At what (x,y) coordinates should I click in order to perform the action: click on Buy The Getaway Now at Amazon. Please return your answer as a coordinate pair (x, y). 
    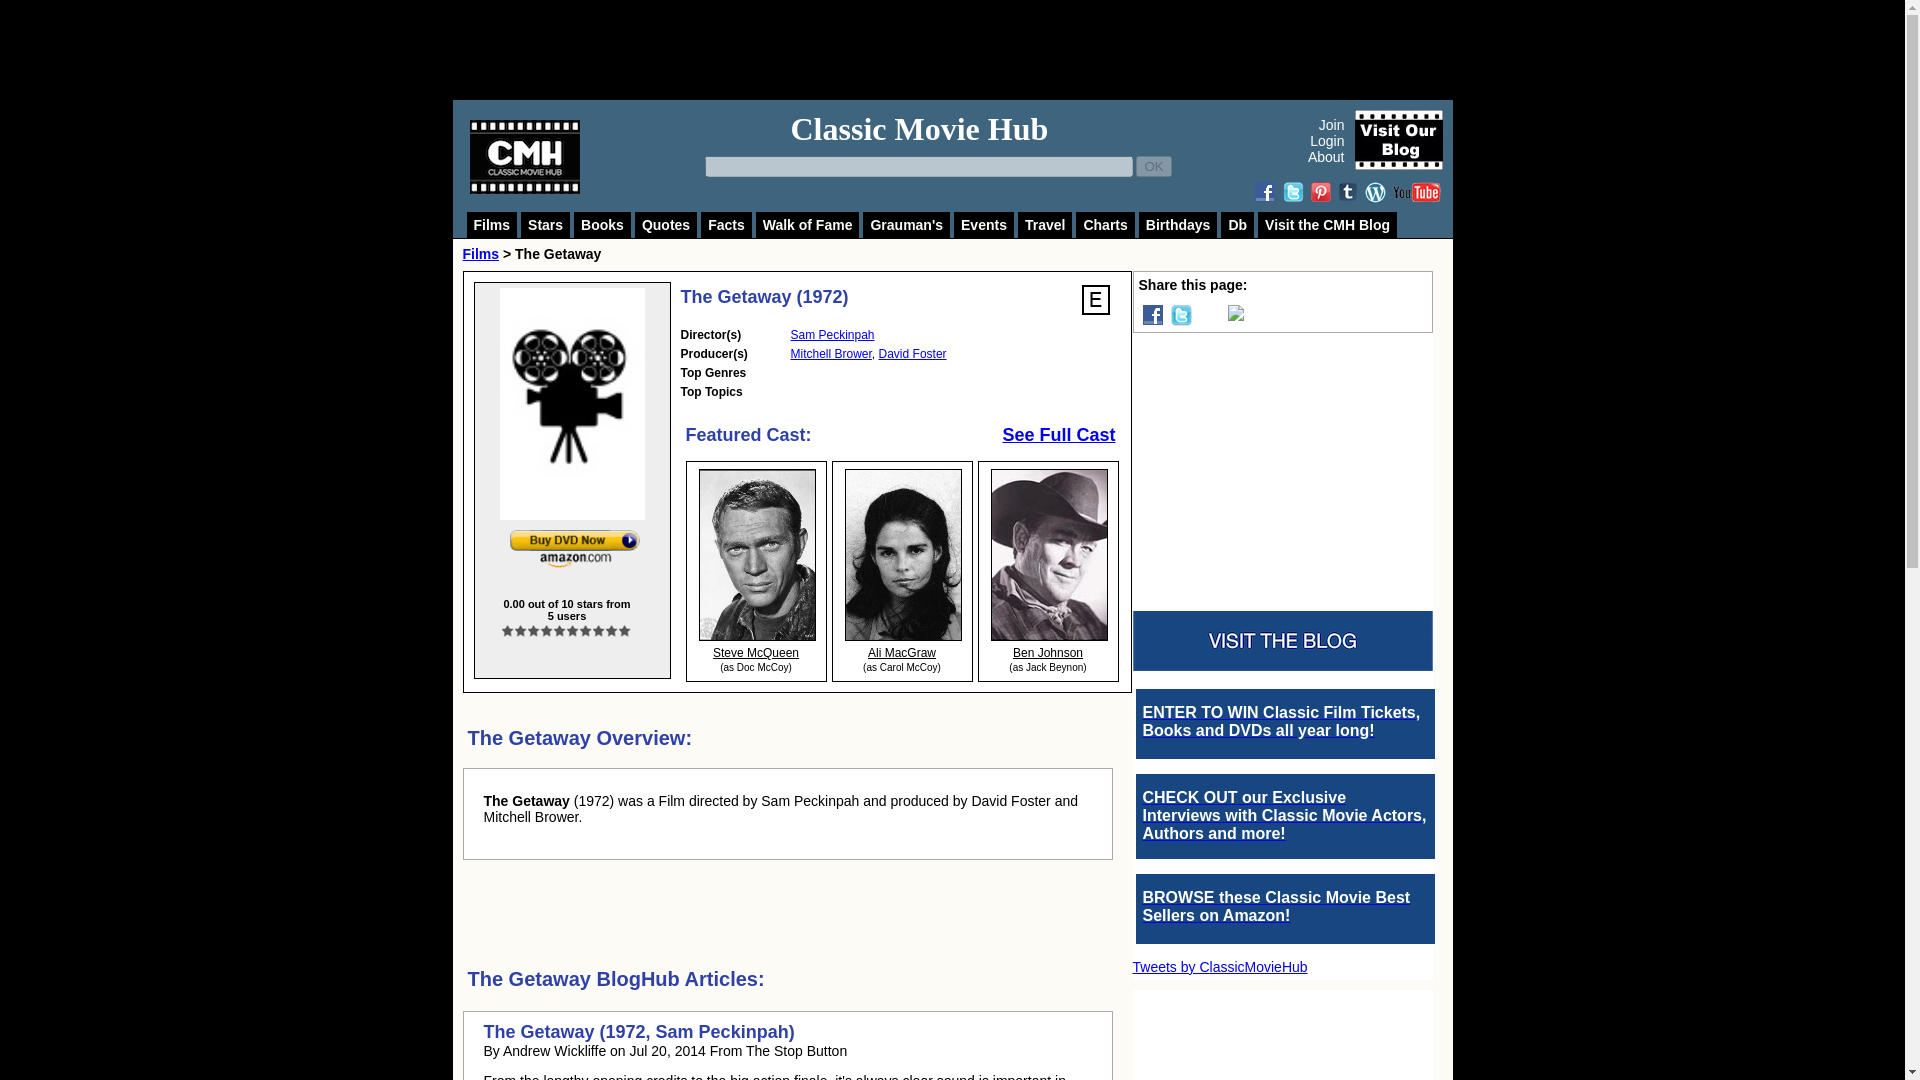
    Looking at the image, I should click on (574, 549).